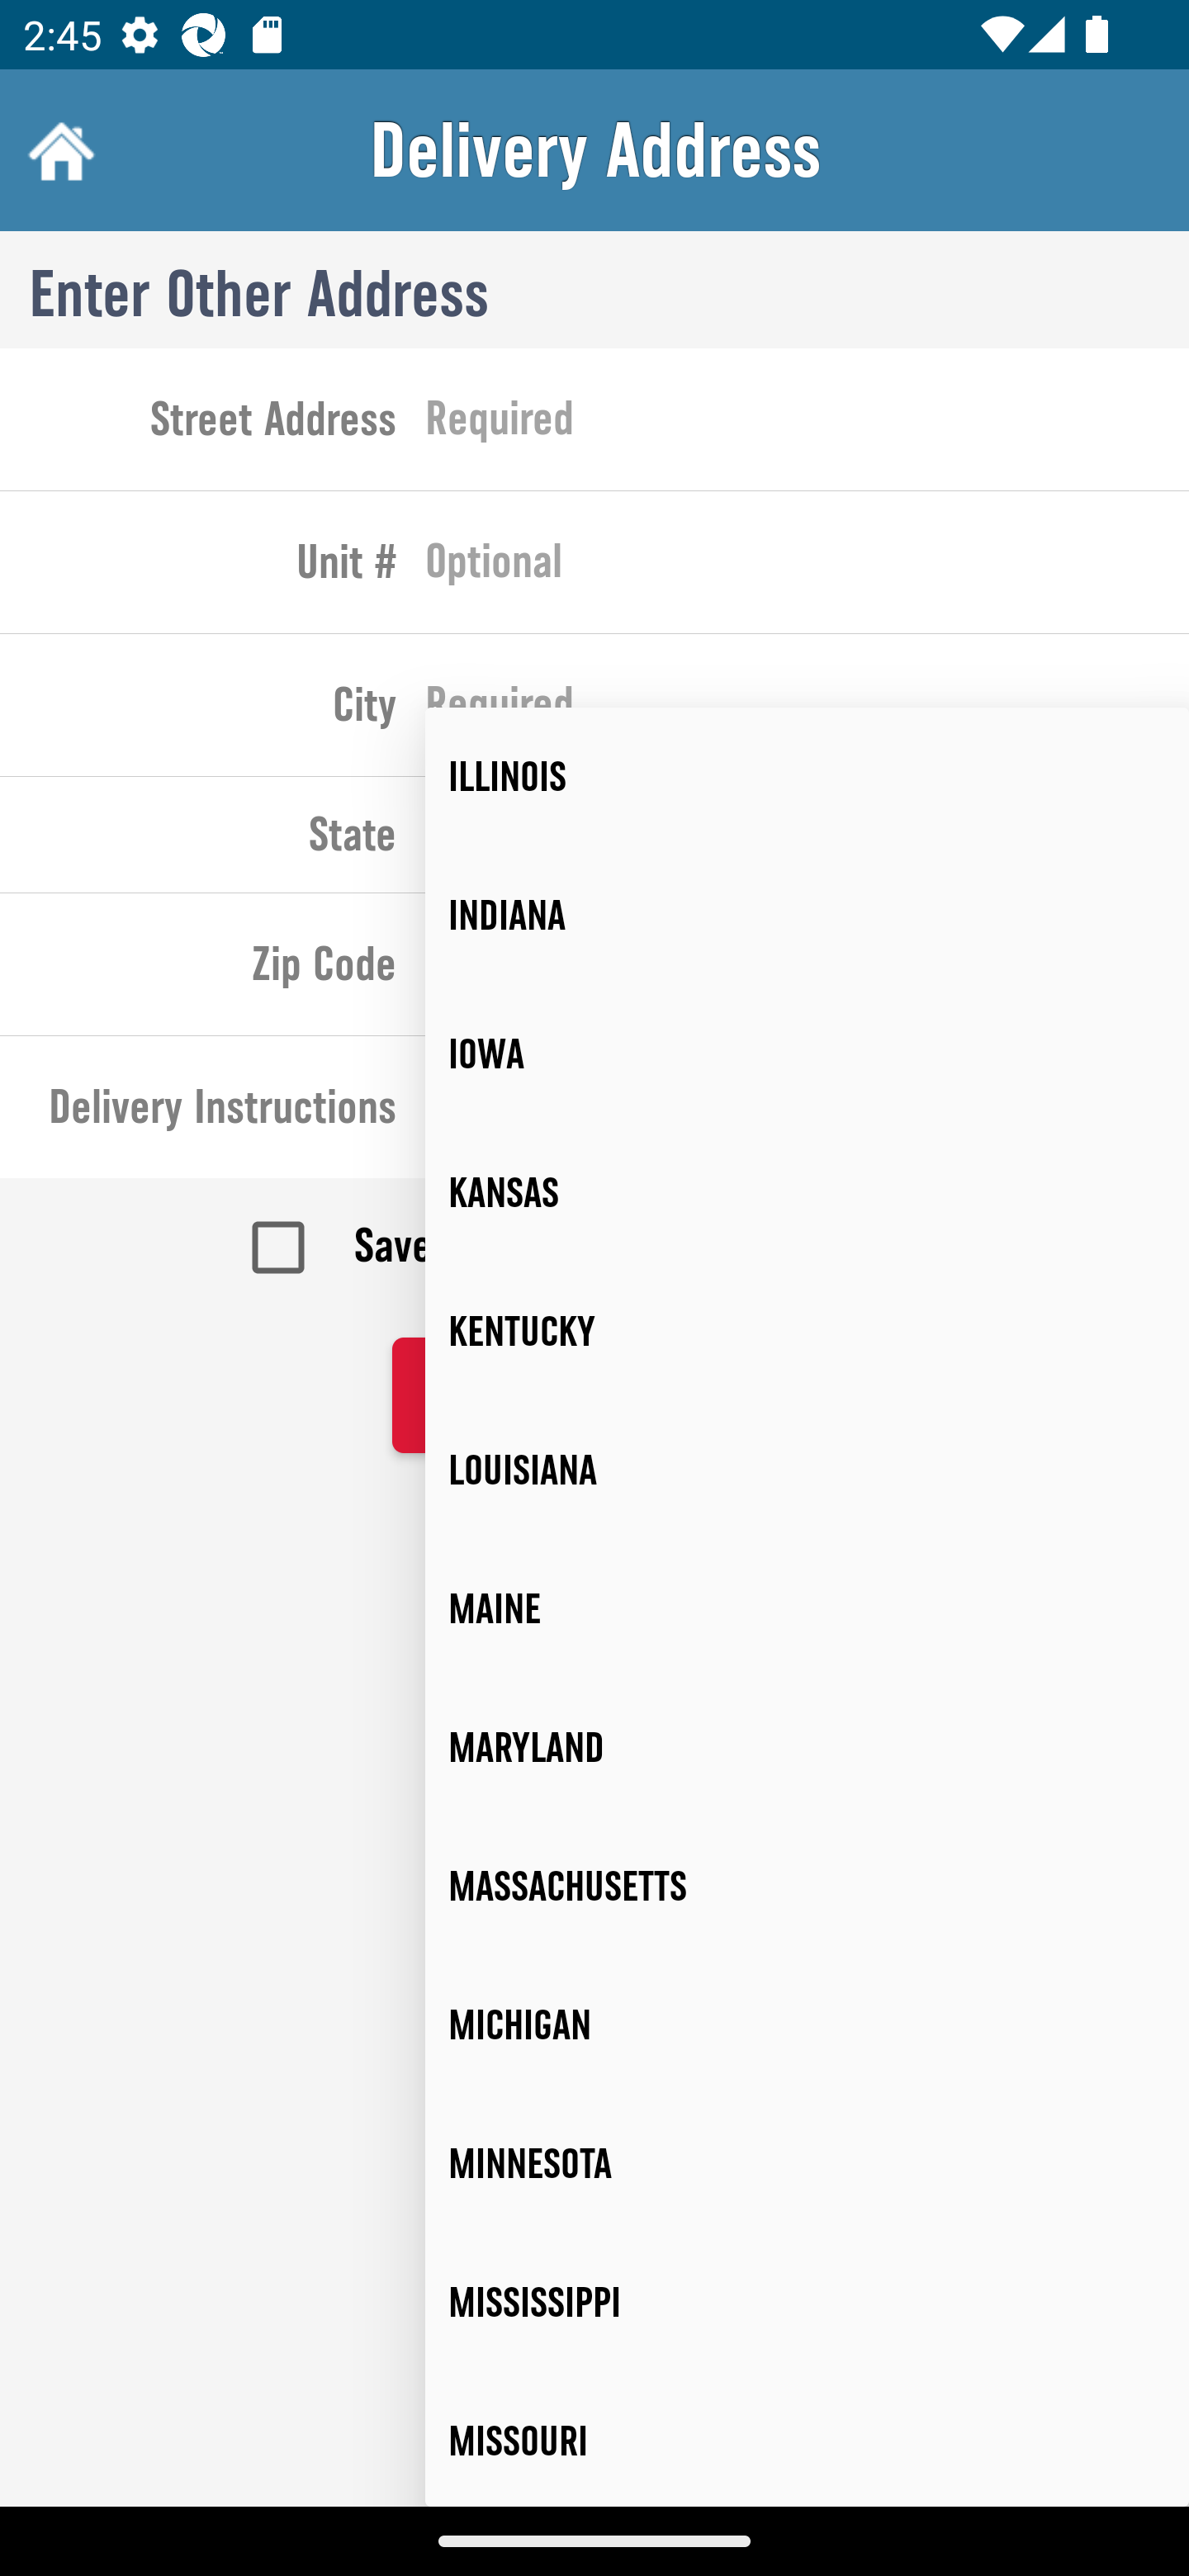 The width and height of the screenshot is (1189, 2576). Describe the element at coordinates (808, 915) in the screenshot. I see `INDIANA` at that location.